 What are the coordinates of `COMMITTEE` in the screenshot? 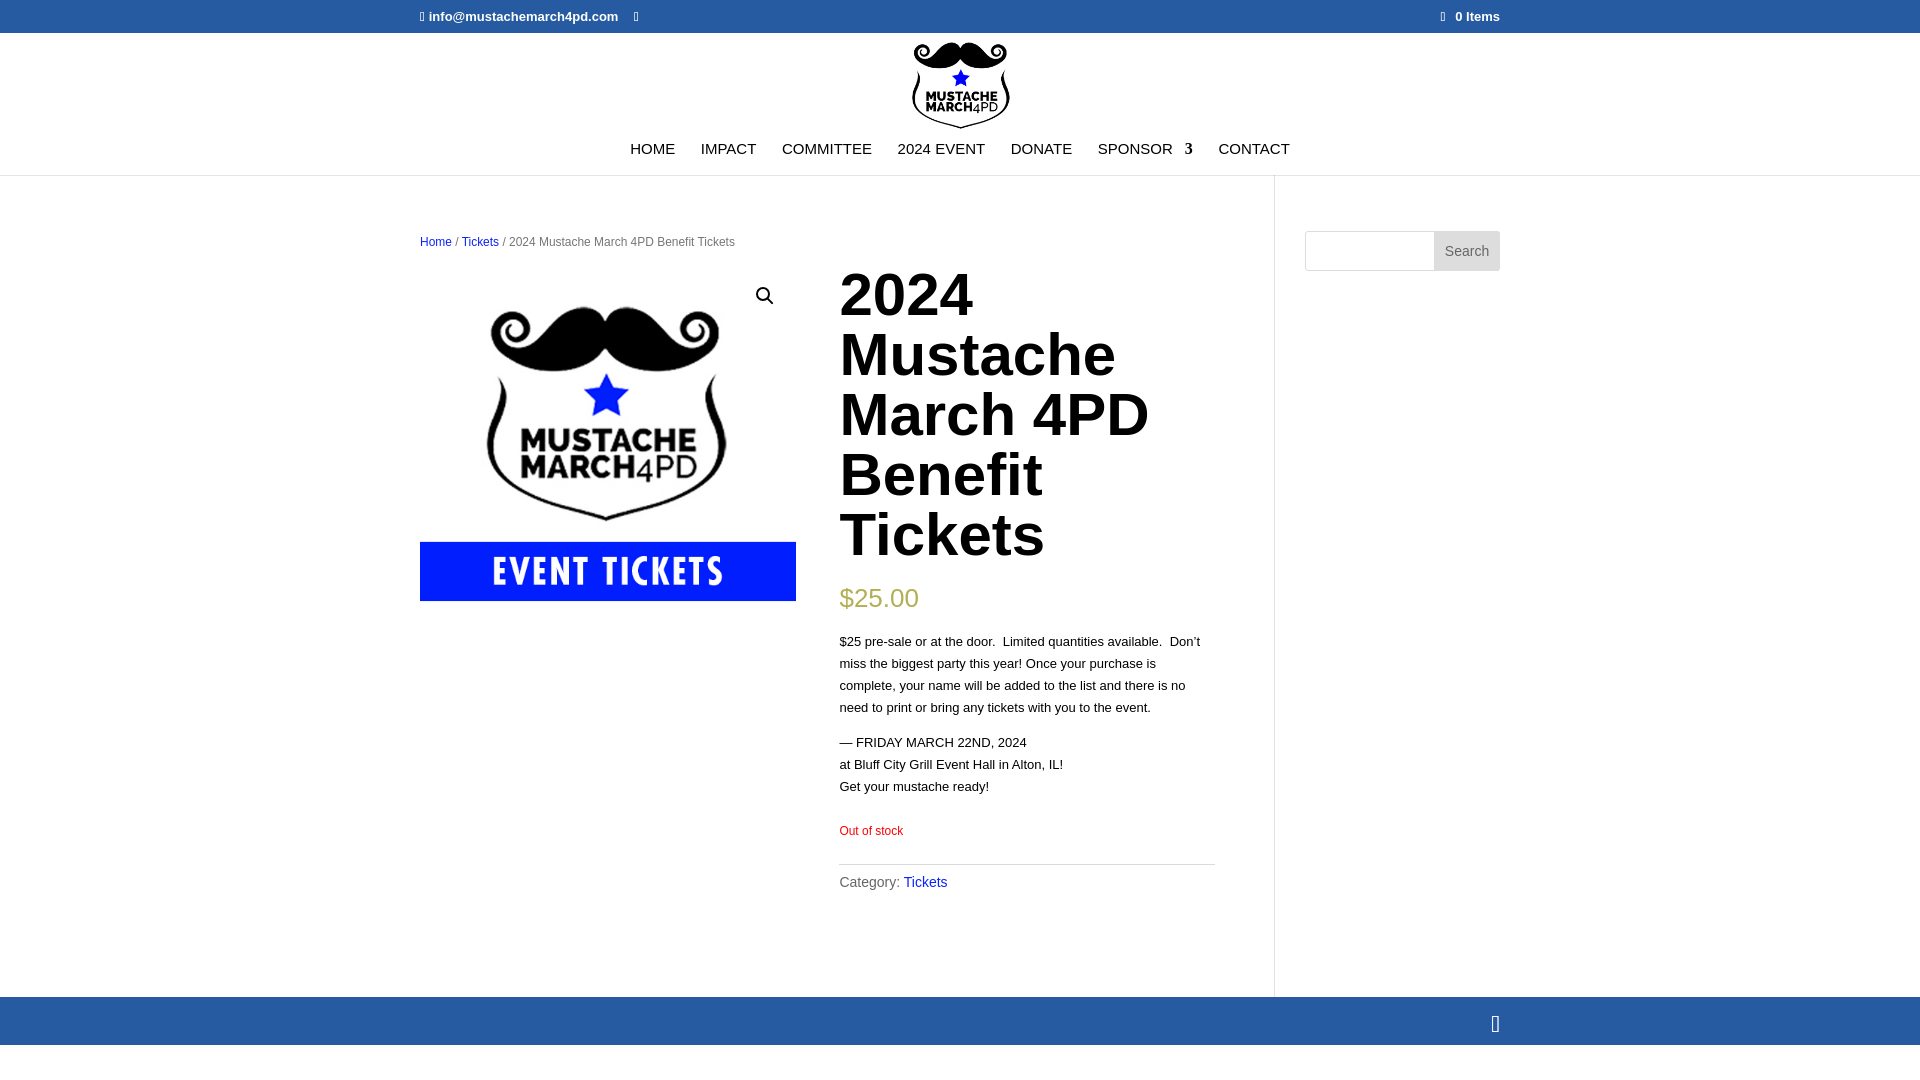 It's located at (826, 158).